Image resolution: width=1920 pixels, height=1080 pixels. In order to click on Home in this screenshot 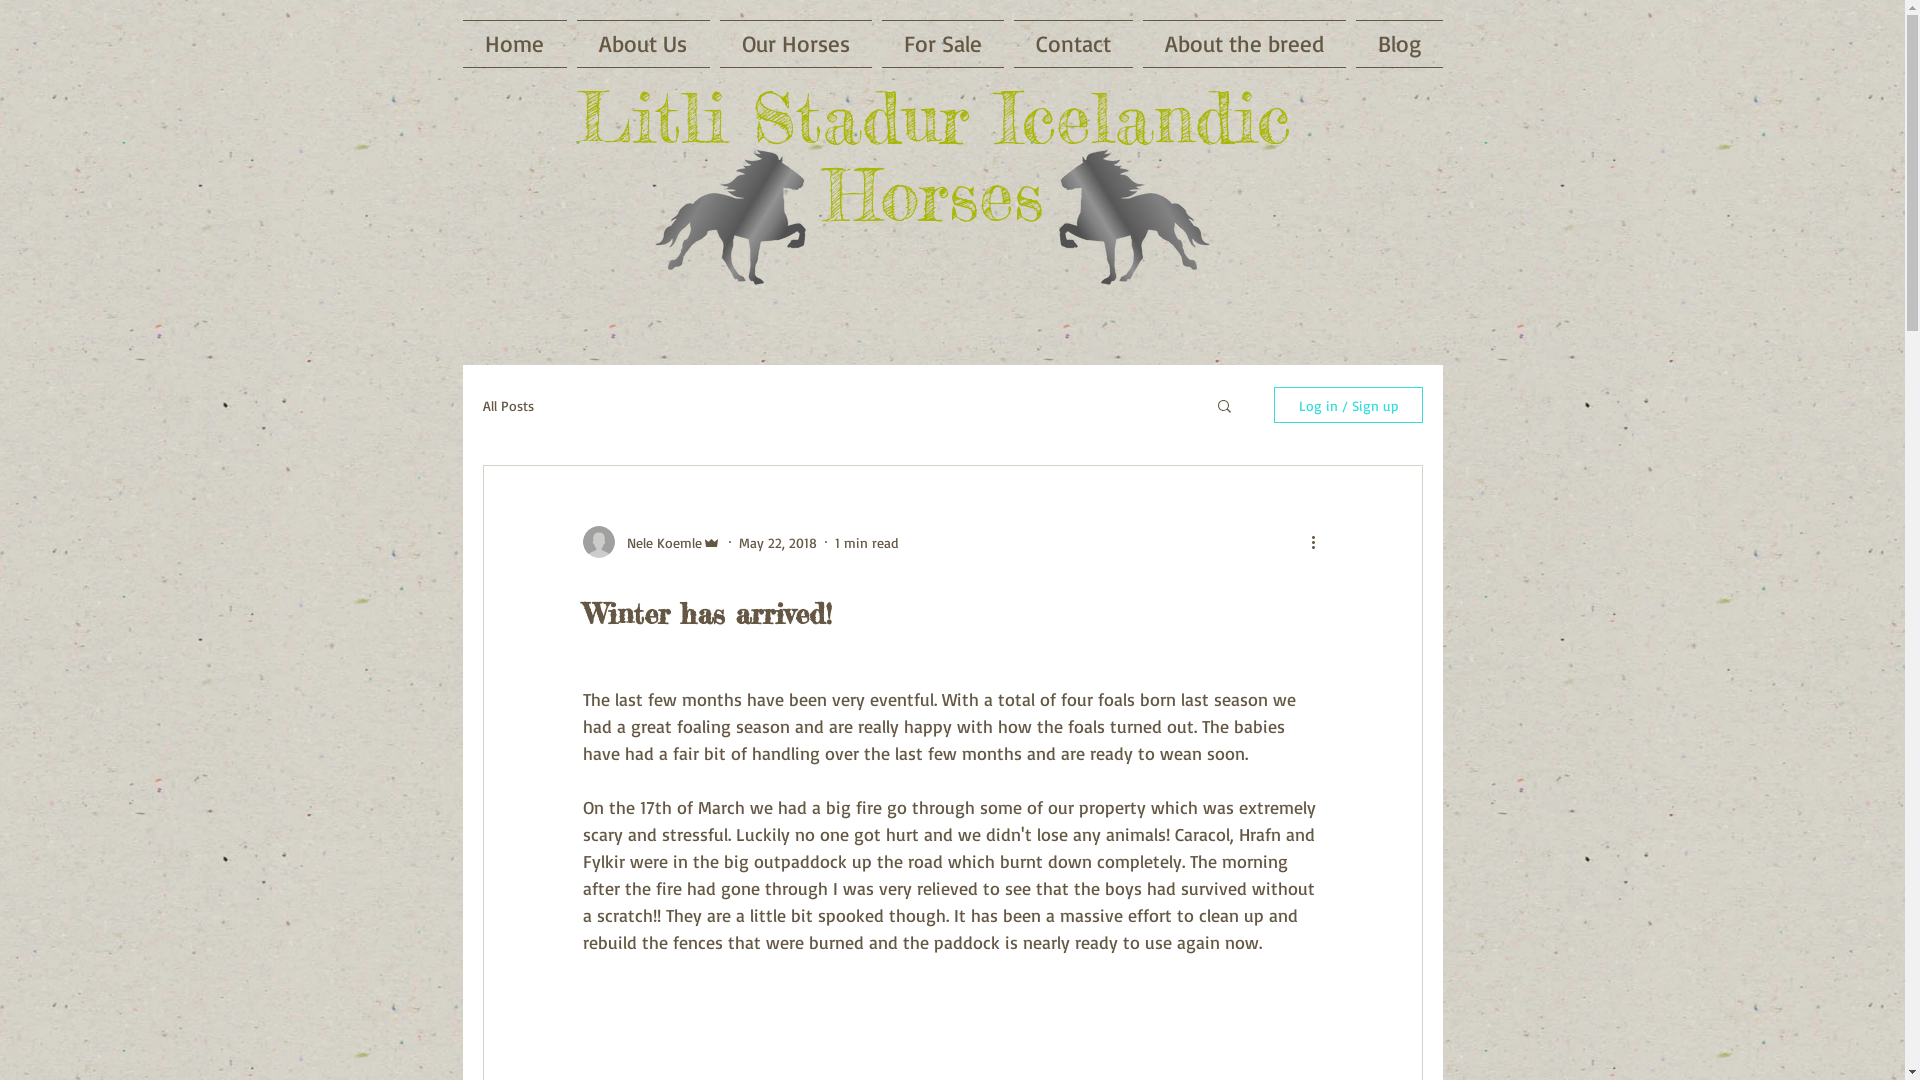, I will do `click(516, 44)`.